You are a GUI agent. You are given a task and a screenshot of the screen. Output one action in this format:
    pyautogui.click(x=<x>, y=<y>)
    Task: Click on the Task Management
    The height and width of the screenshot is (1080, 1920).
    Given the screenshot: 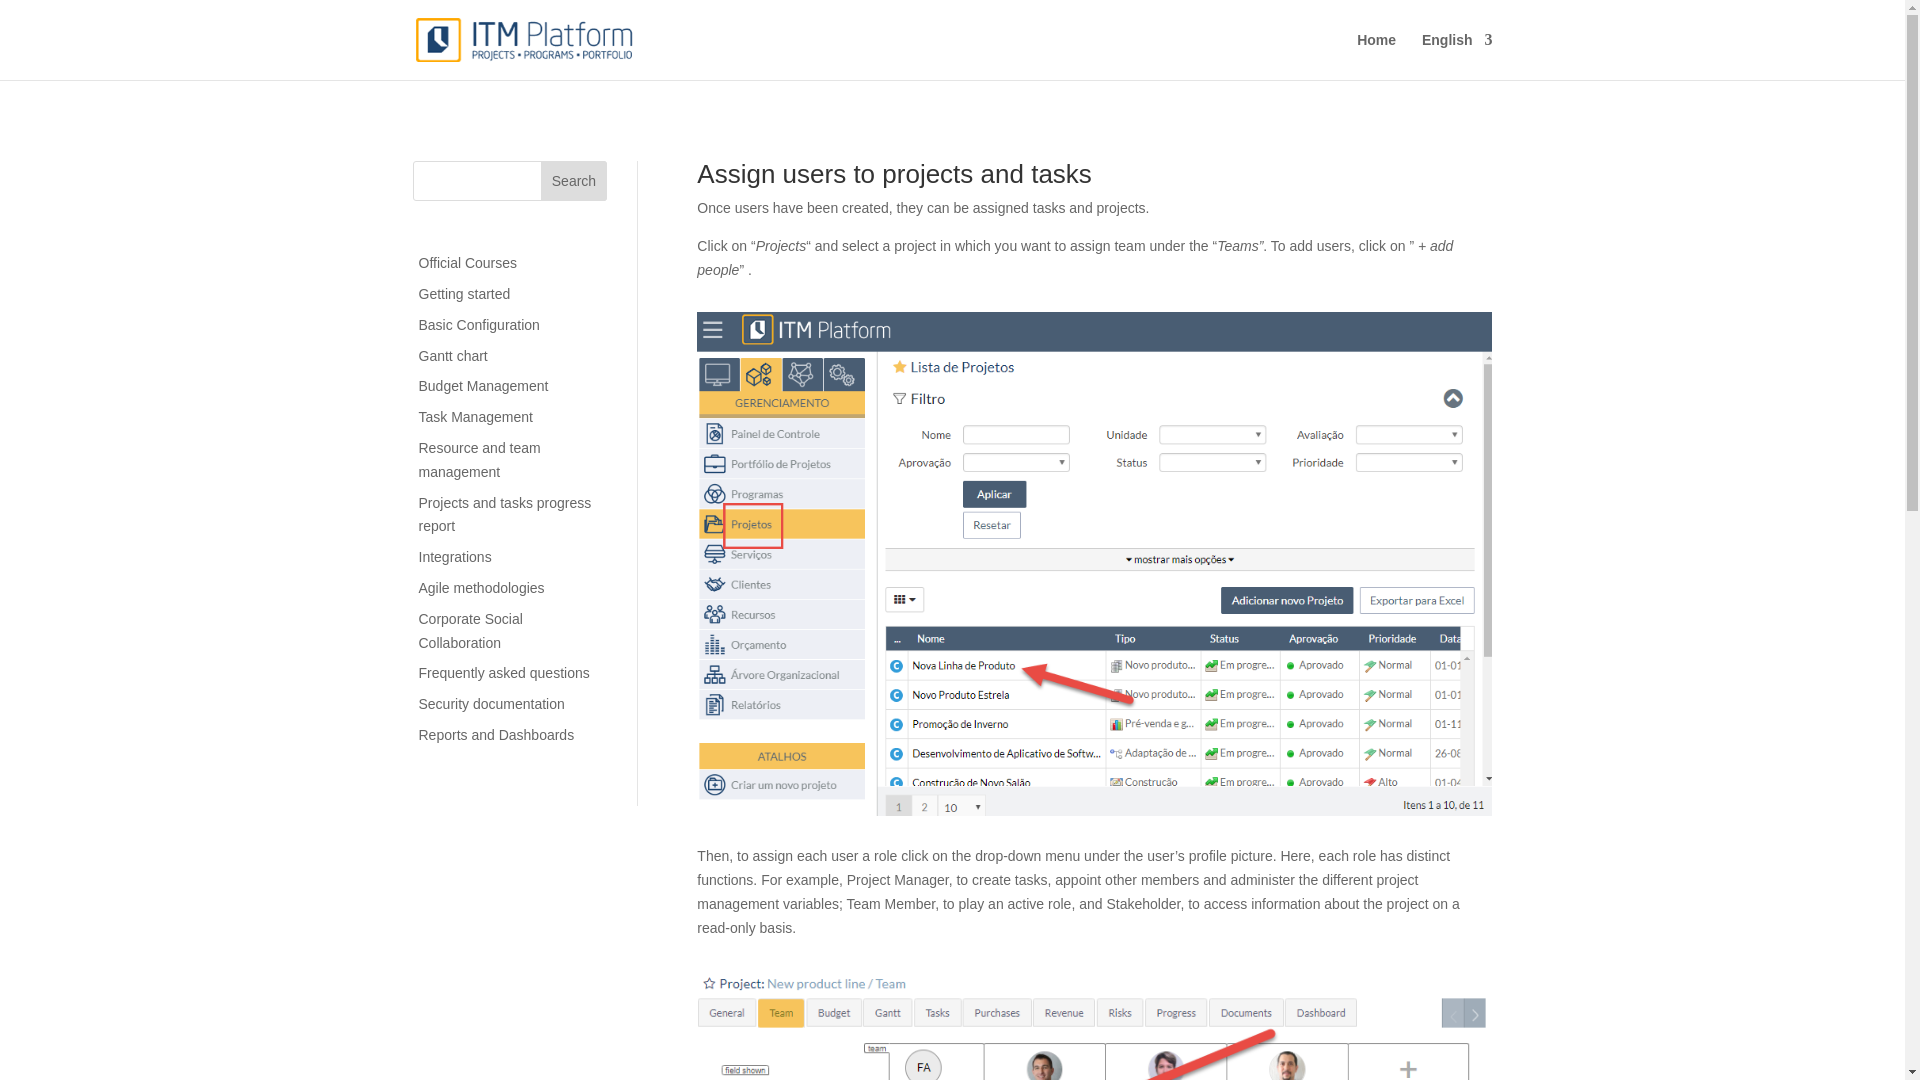 What is the action you would take?
    pyautogui.click(x=474, y=417)
    